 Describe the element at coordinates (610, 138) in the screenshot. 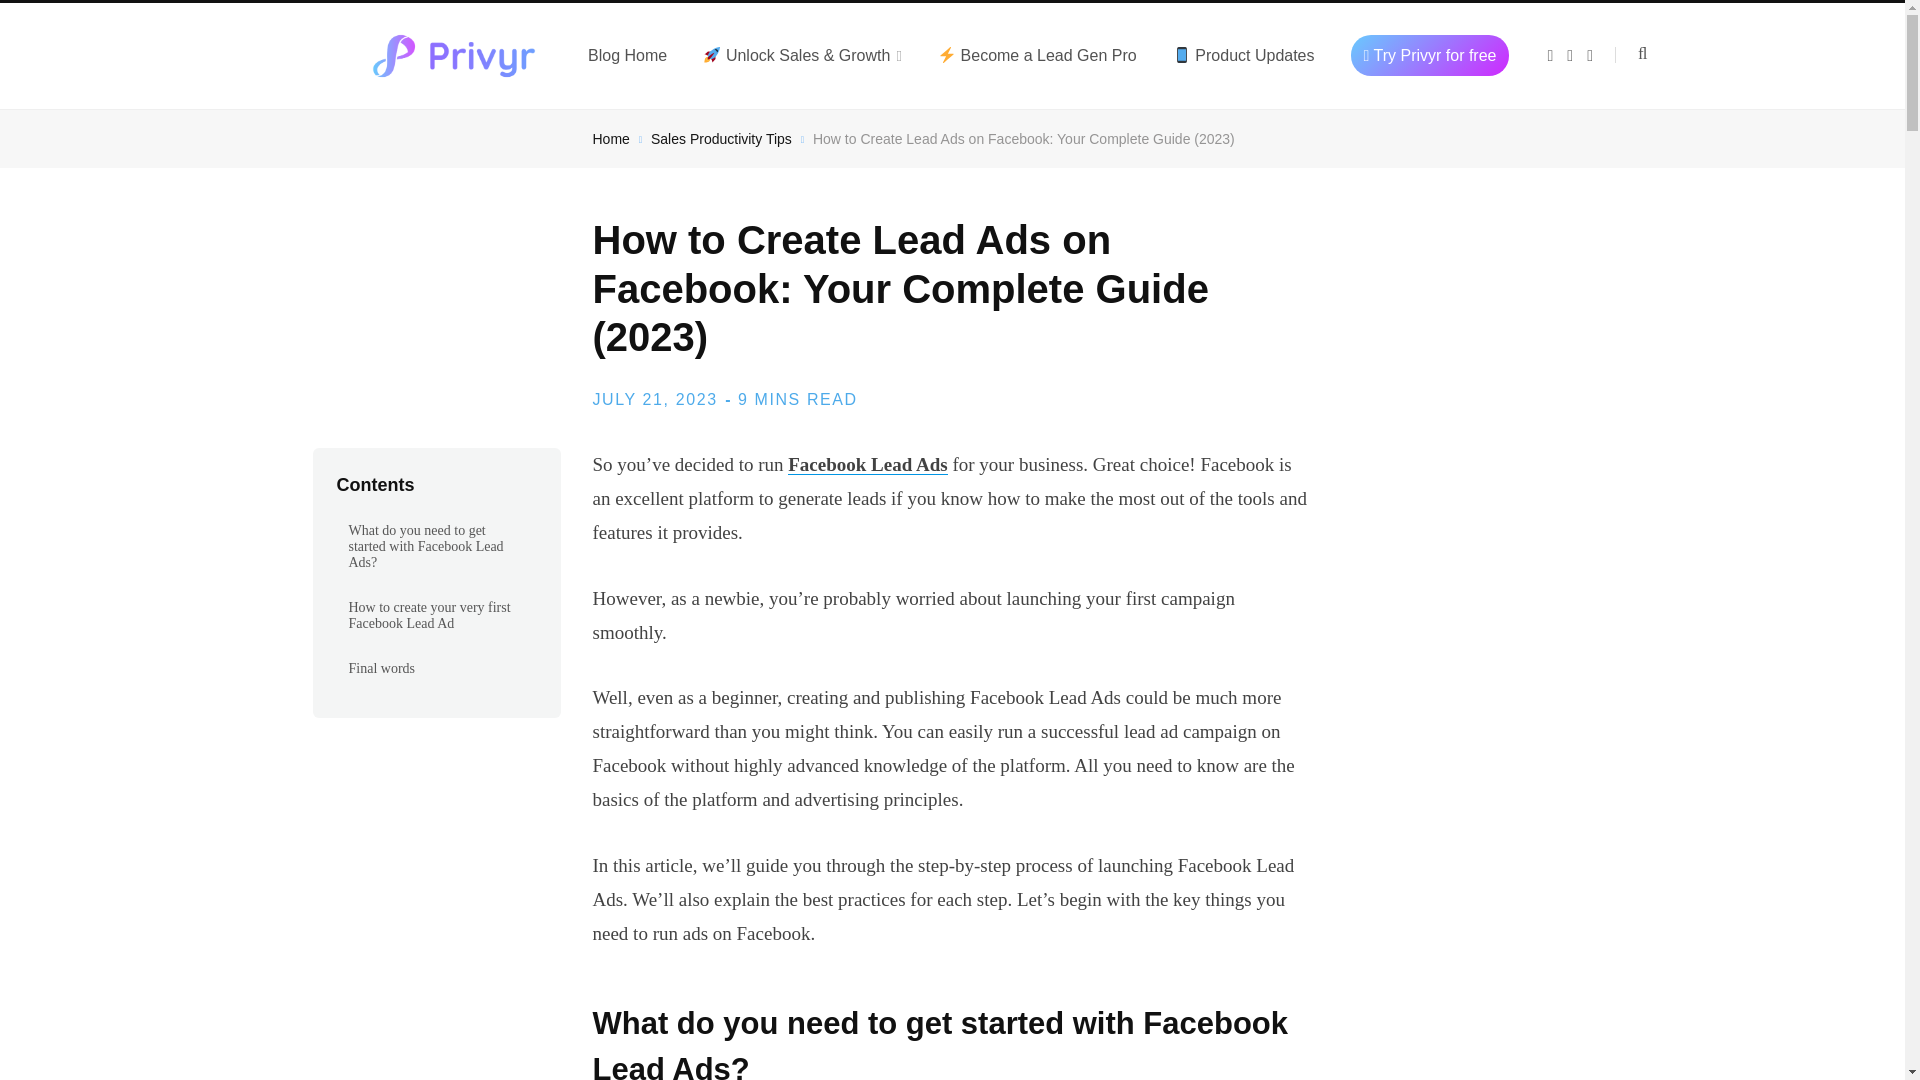

I see `Home` at that location.